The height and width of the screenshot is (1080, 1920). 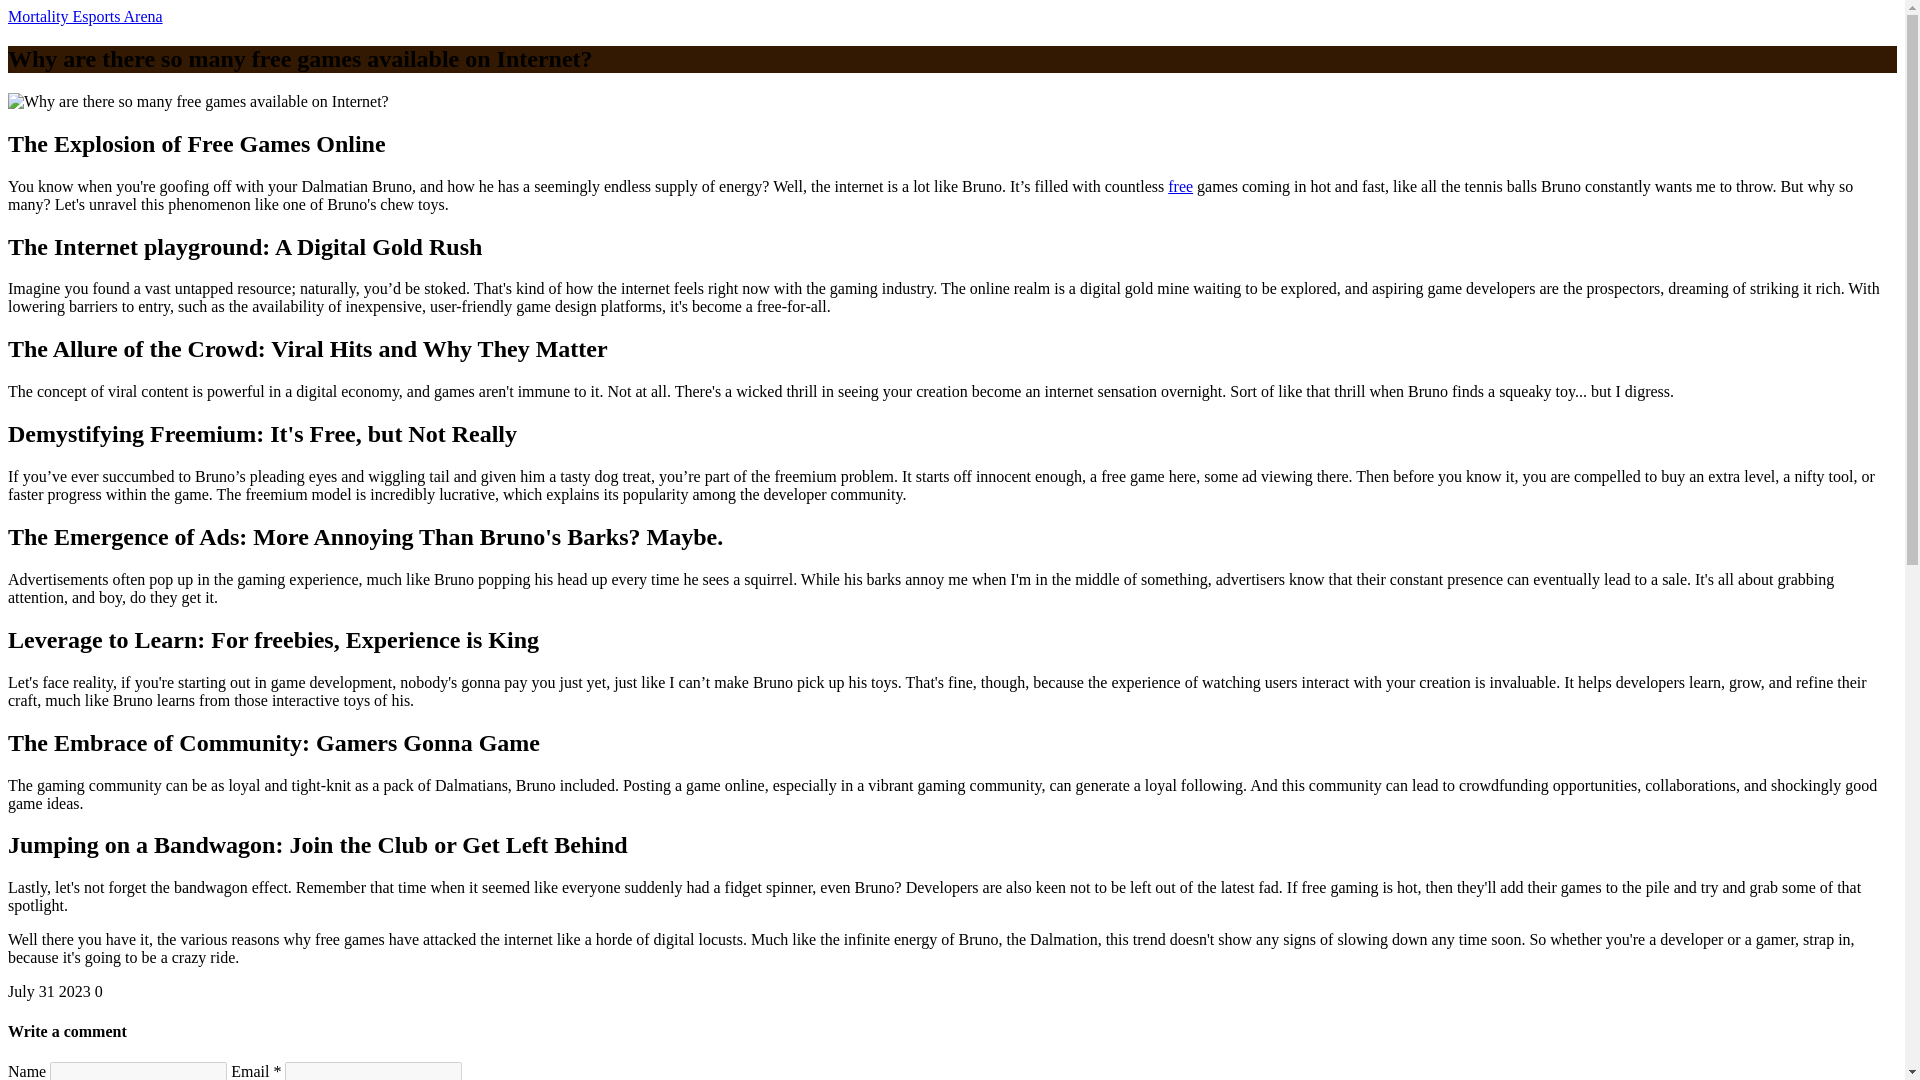 I want to click on free, so click(x=1180, y=186).